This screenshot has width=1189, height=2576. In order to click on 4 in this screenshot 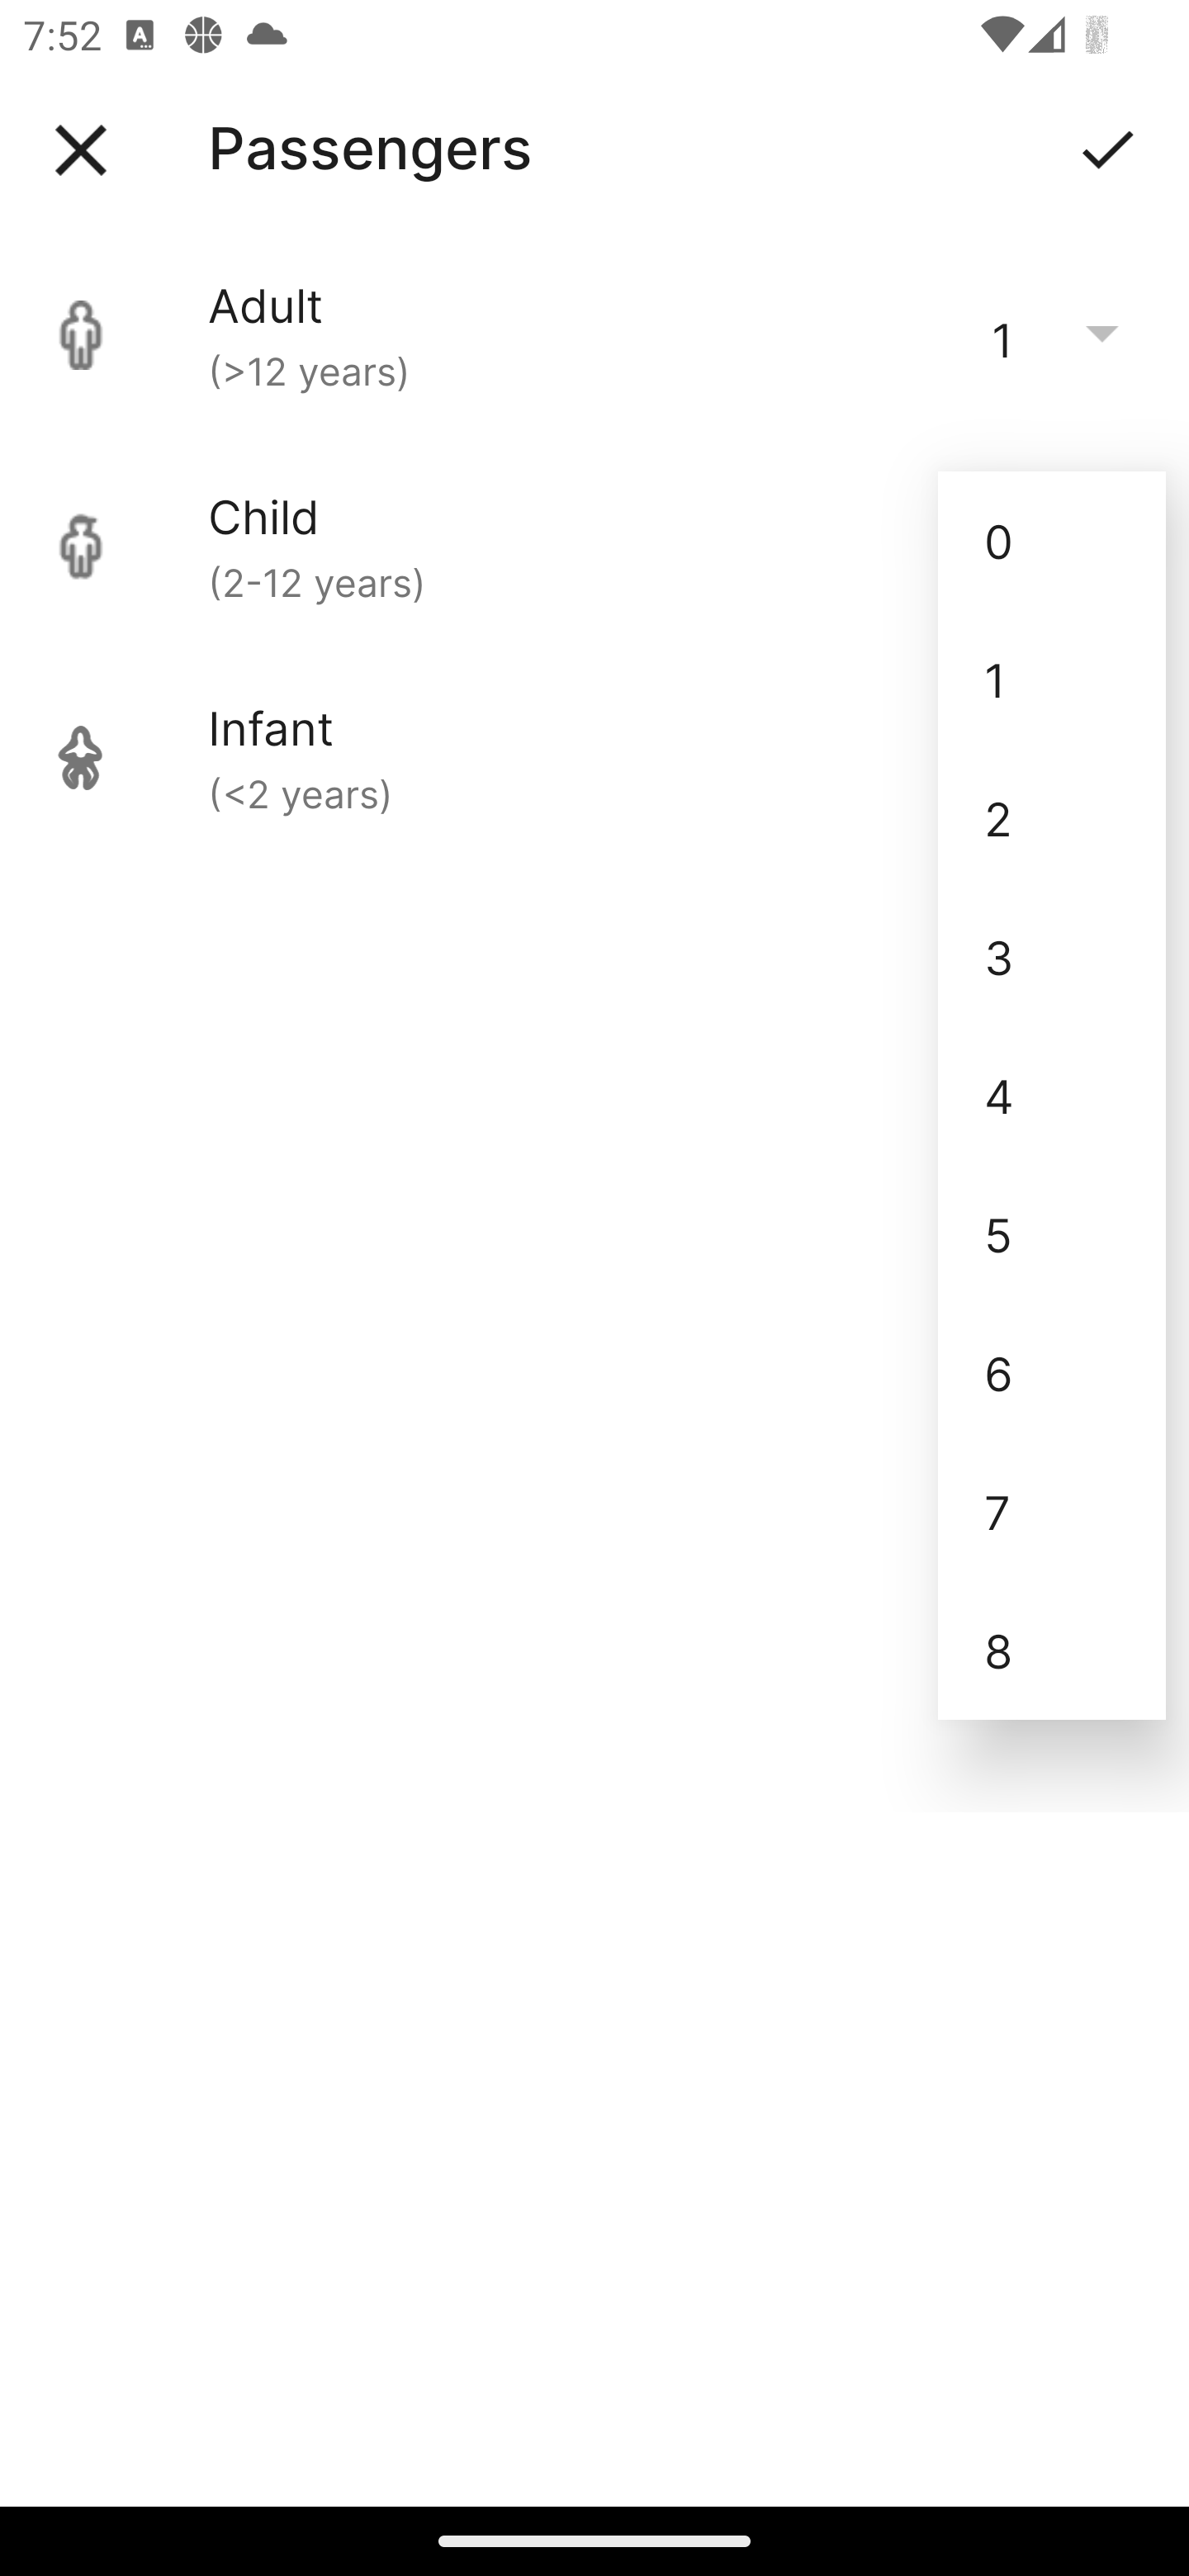, I will do `click(1052, 1095)`.